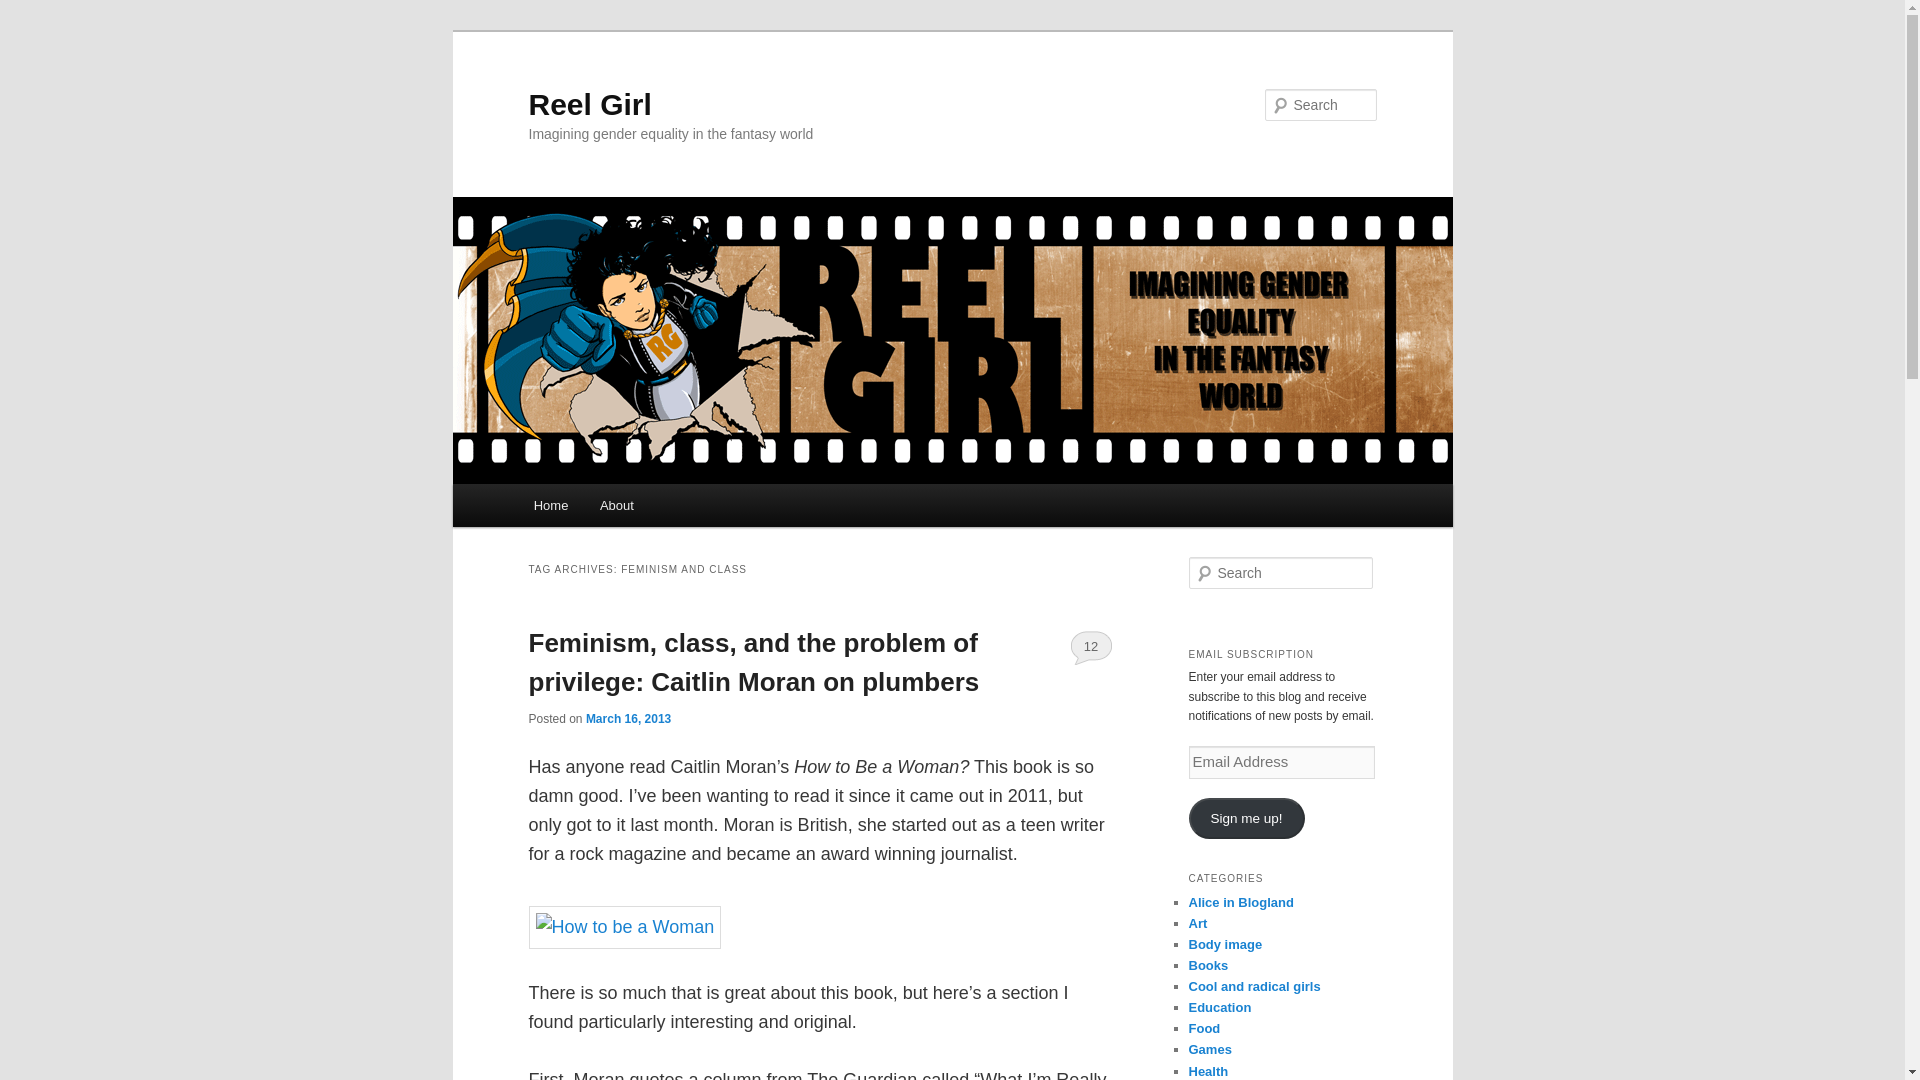 This screenshot has width=1920, height=1080. What do you see at coordinates (1204, 1028) in the screenshot?
I see `Food` at bounding box center [1204, 1028].